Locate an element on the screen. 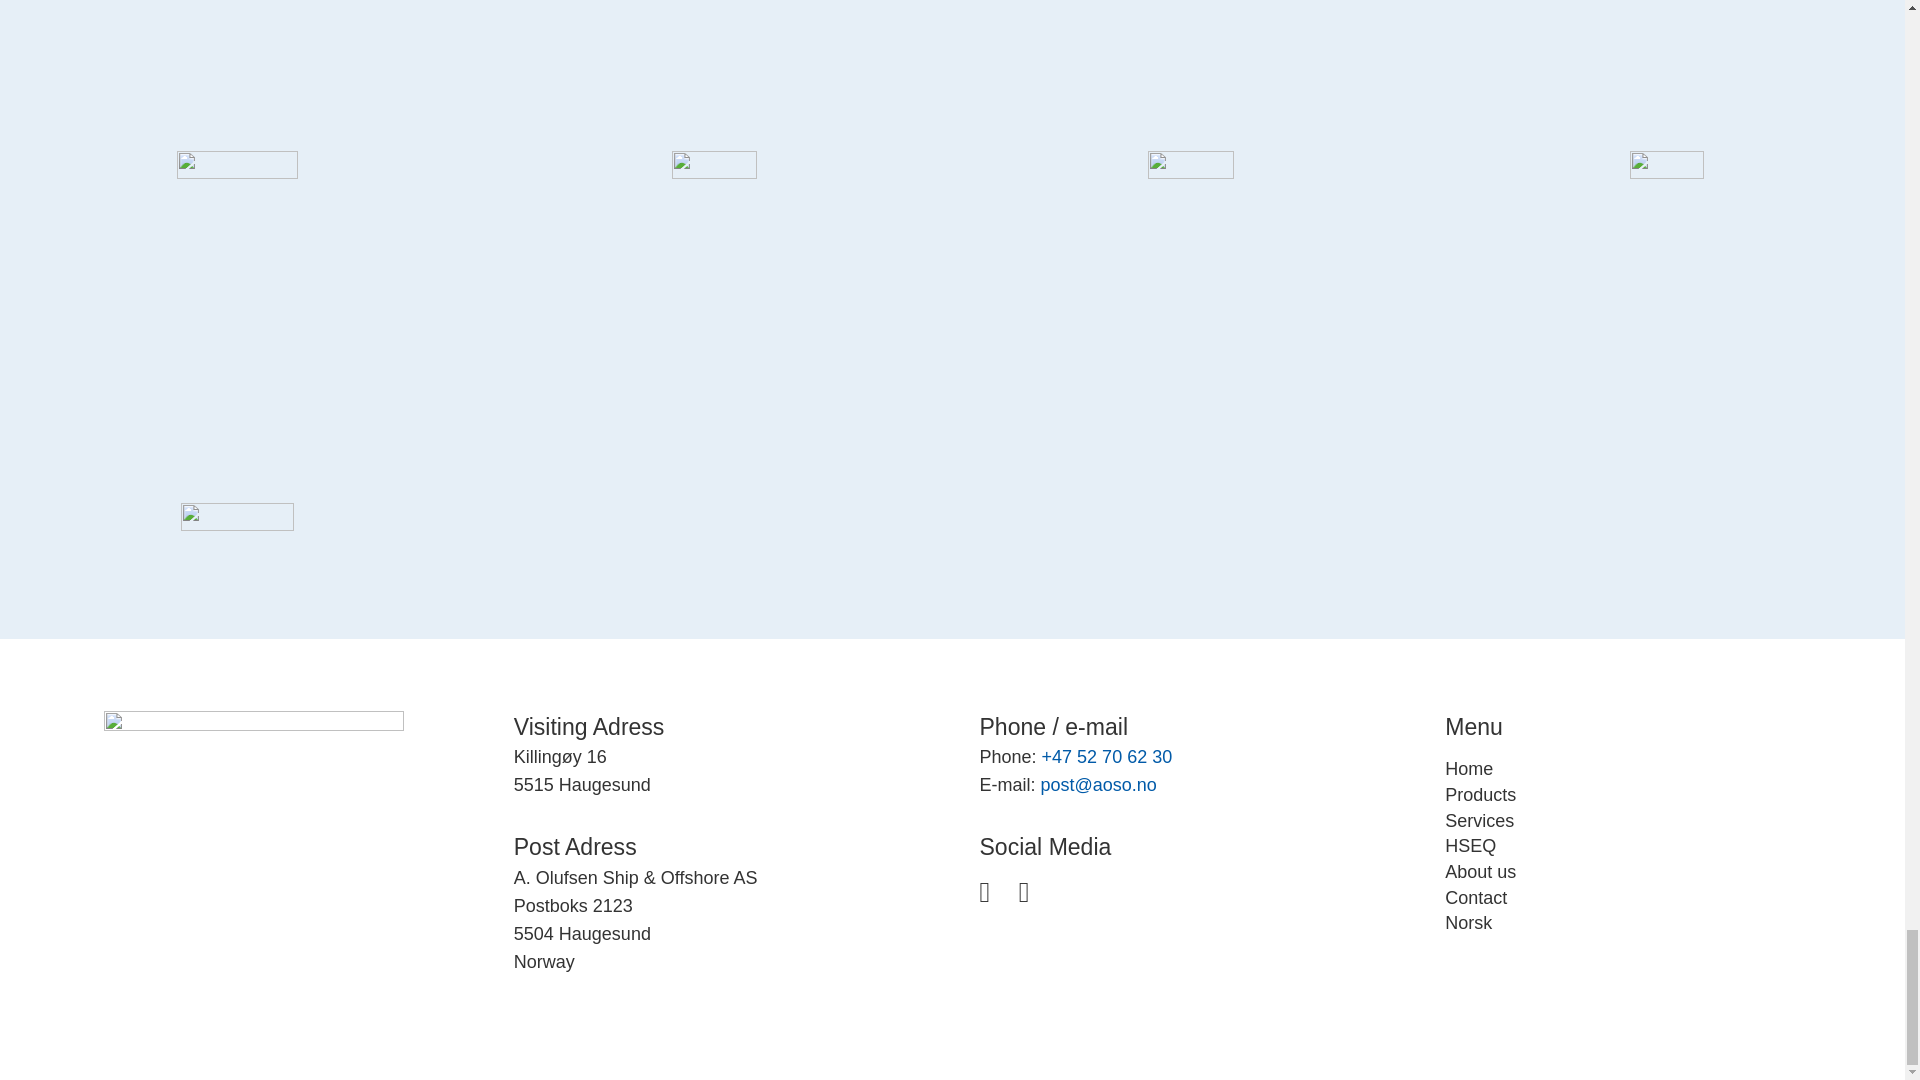  Facebook is located at coordinates (984, 892).